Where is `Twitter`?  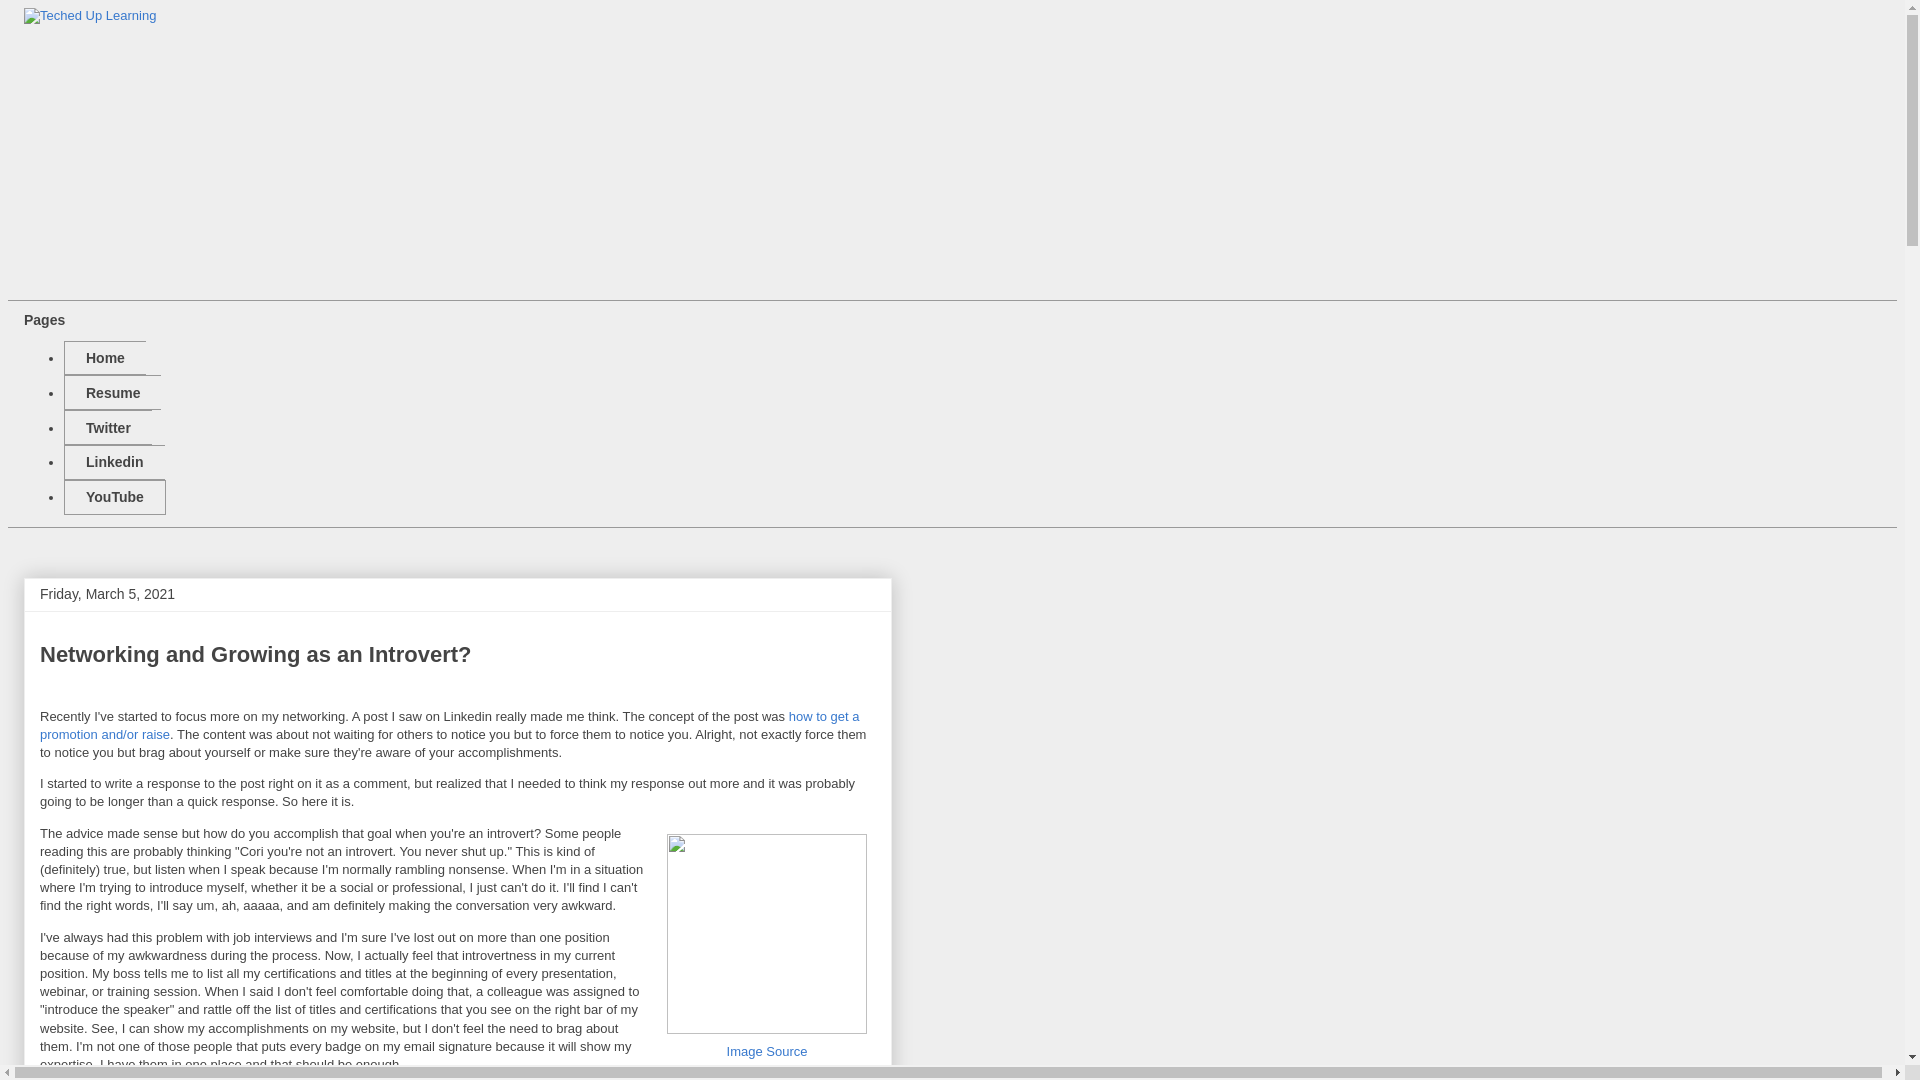
Twitter is located at coordinates (114, 462).